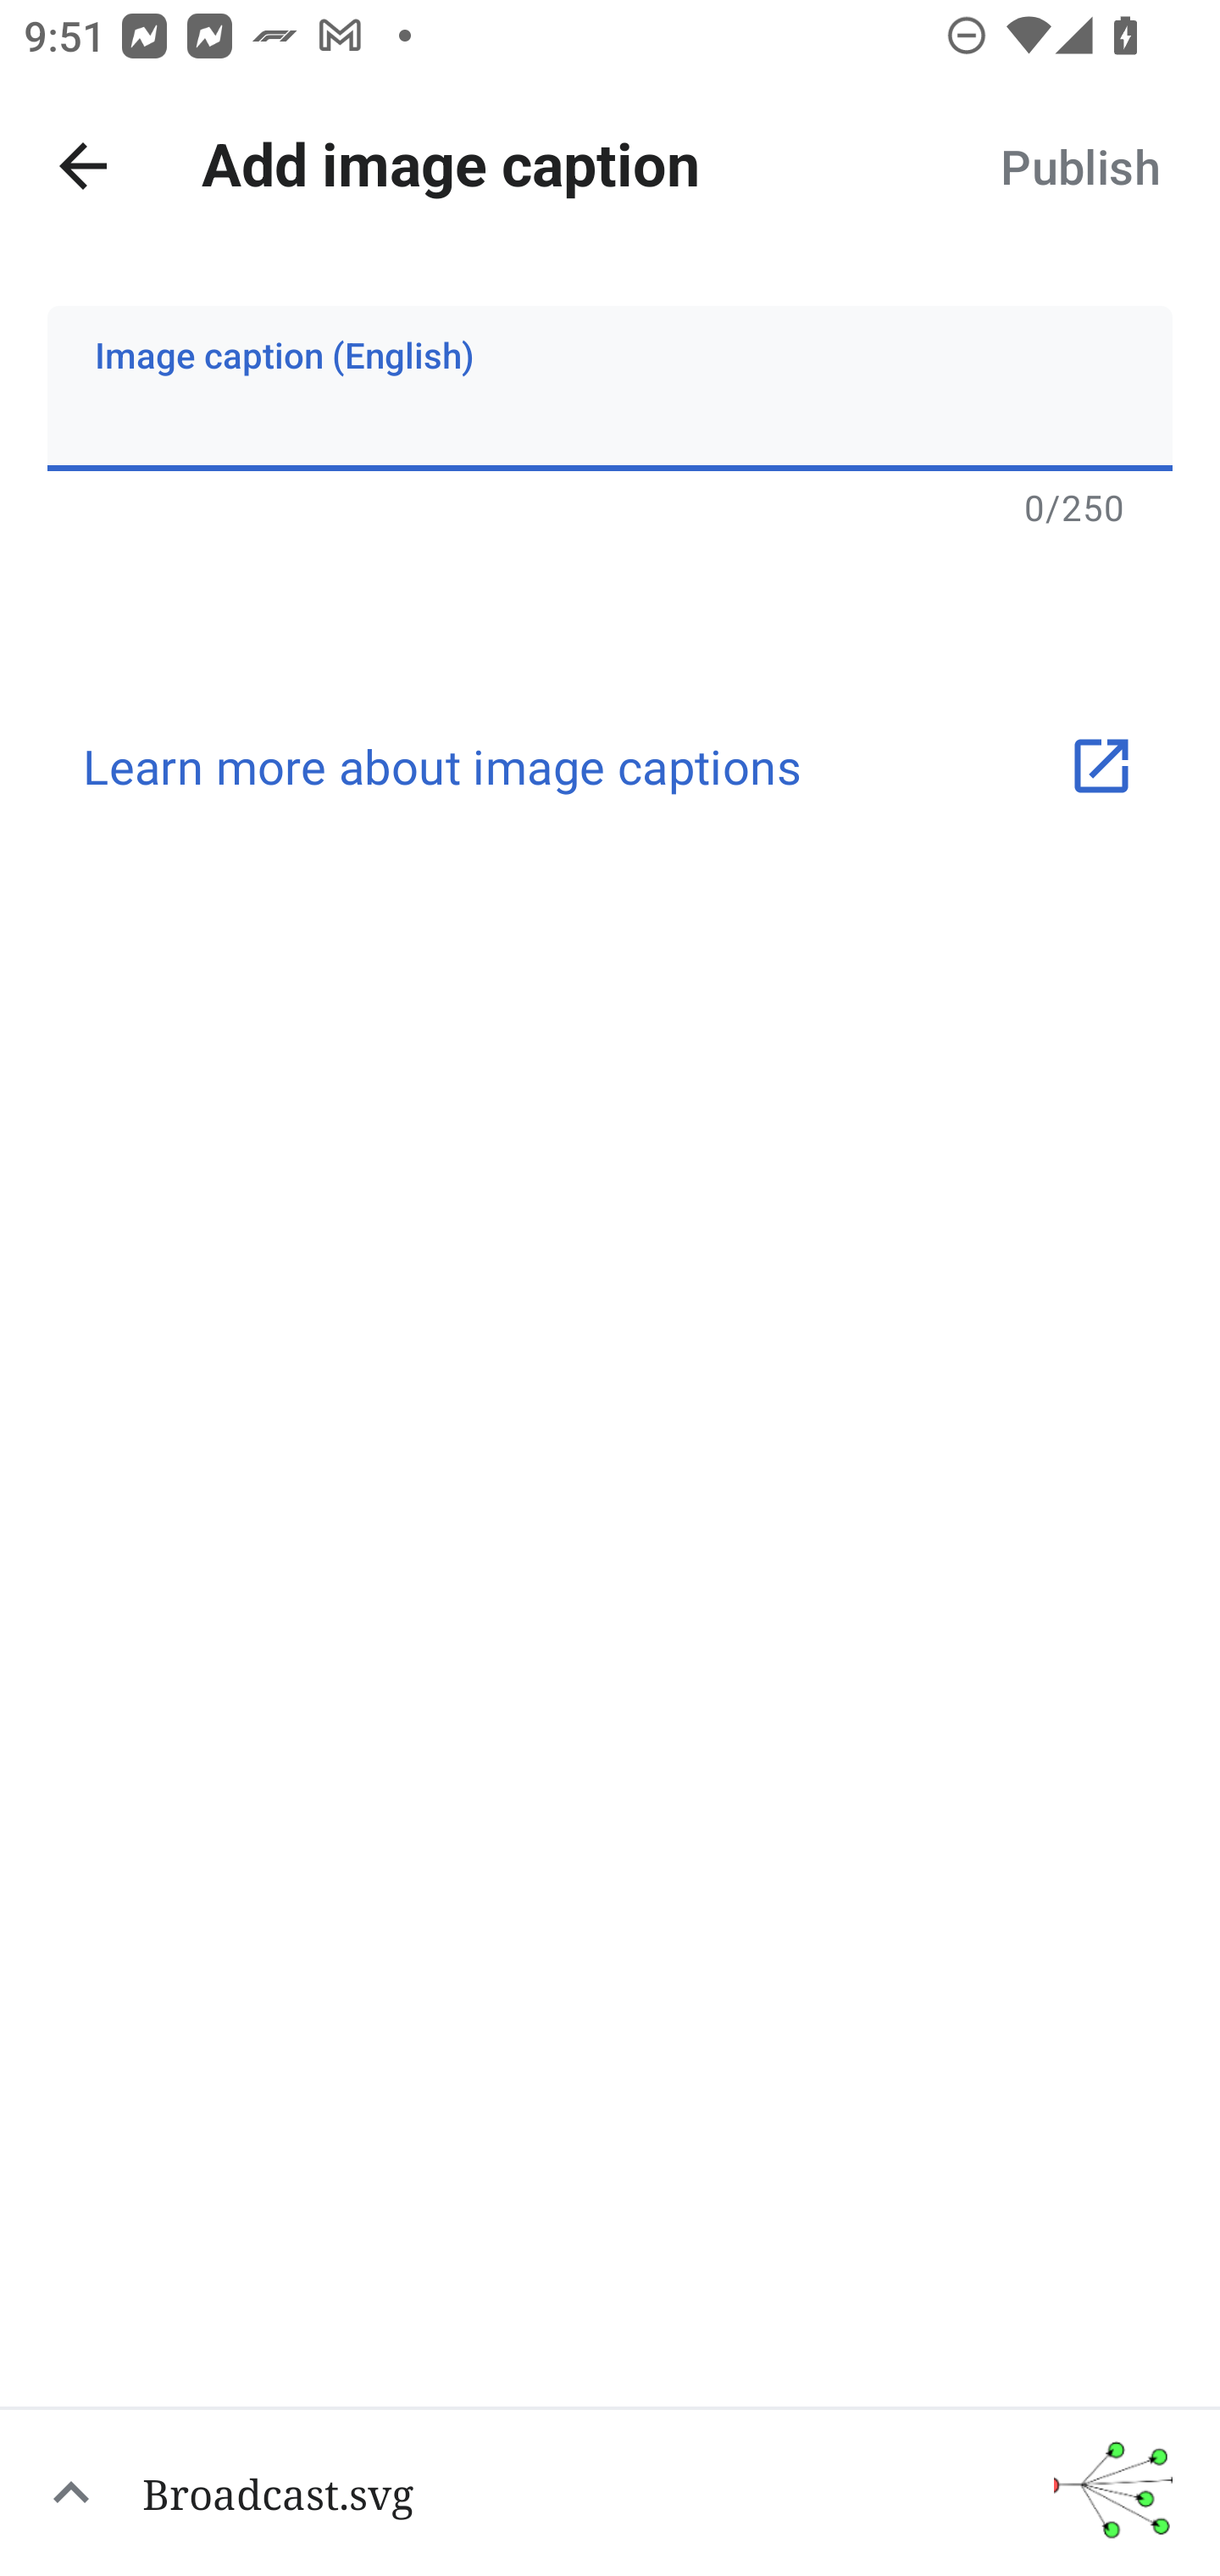 This screenshot has width=1220, height=2576. Describe the element at coordinates (610, 766) in the screenshot. I see `Learn more about image captions` at that location.